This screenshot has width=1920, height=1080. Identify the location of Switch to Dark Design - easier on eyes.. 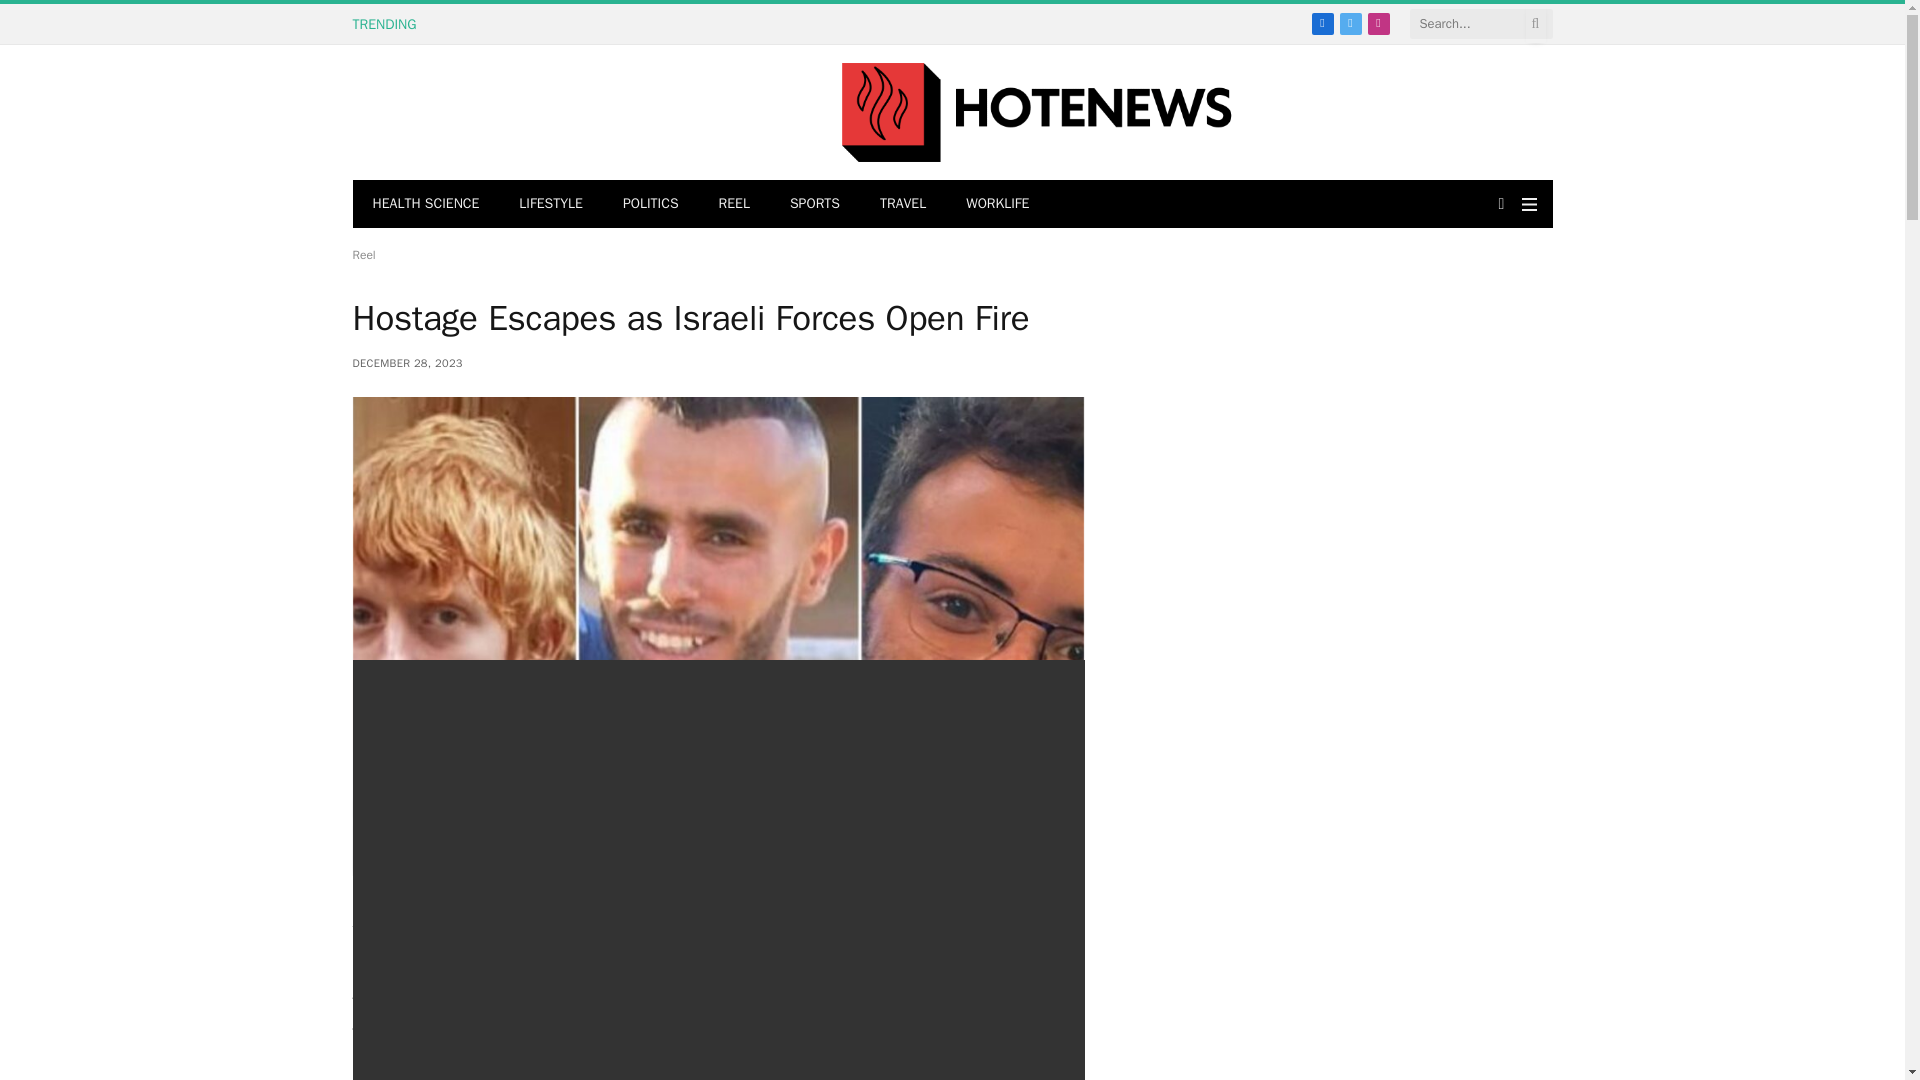
(1500, 203).